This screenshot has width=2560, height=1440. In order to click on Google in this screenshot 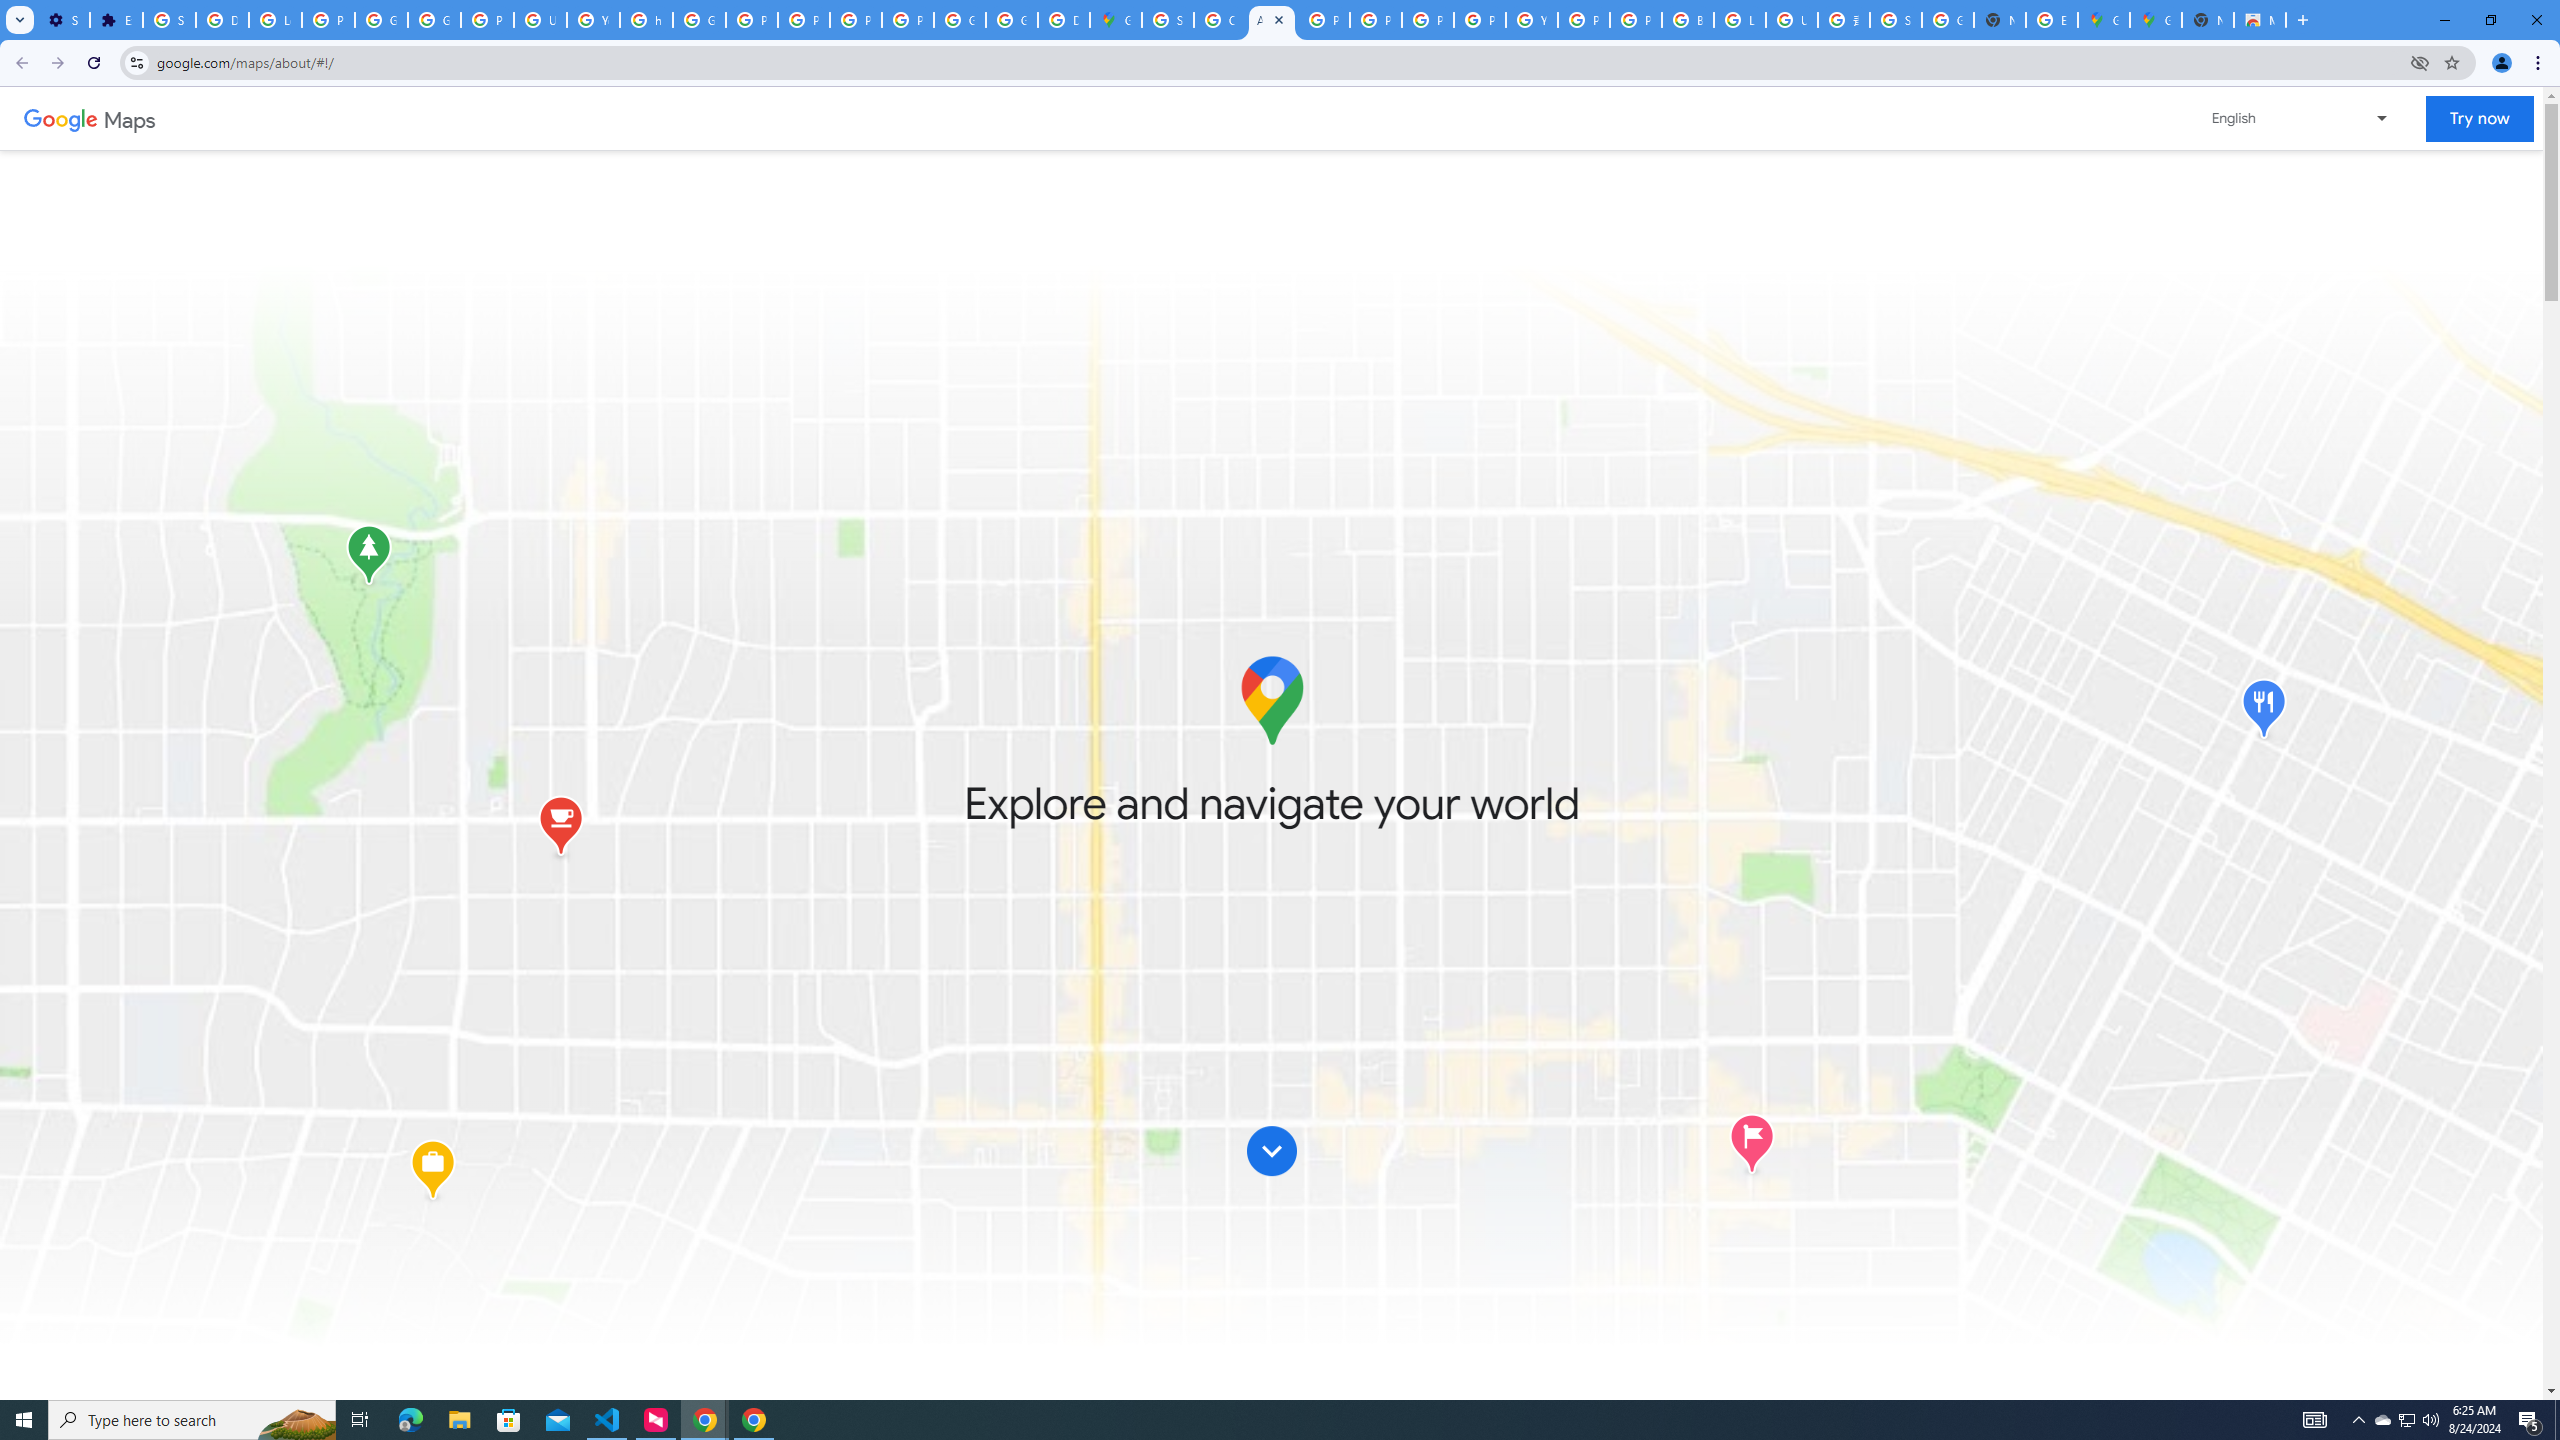, I will do `click(60, 118)`.